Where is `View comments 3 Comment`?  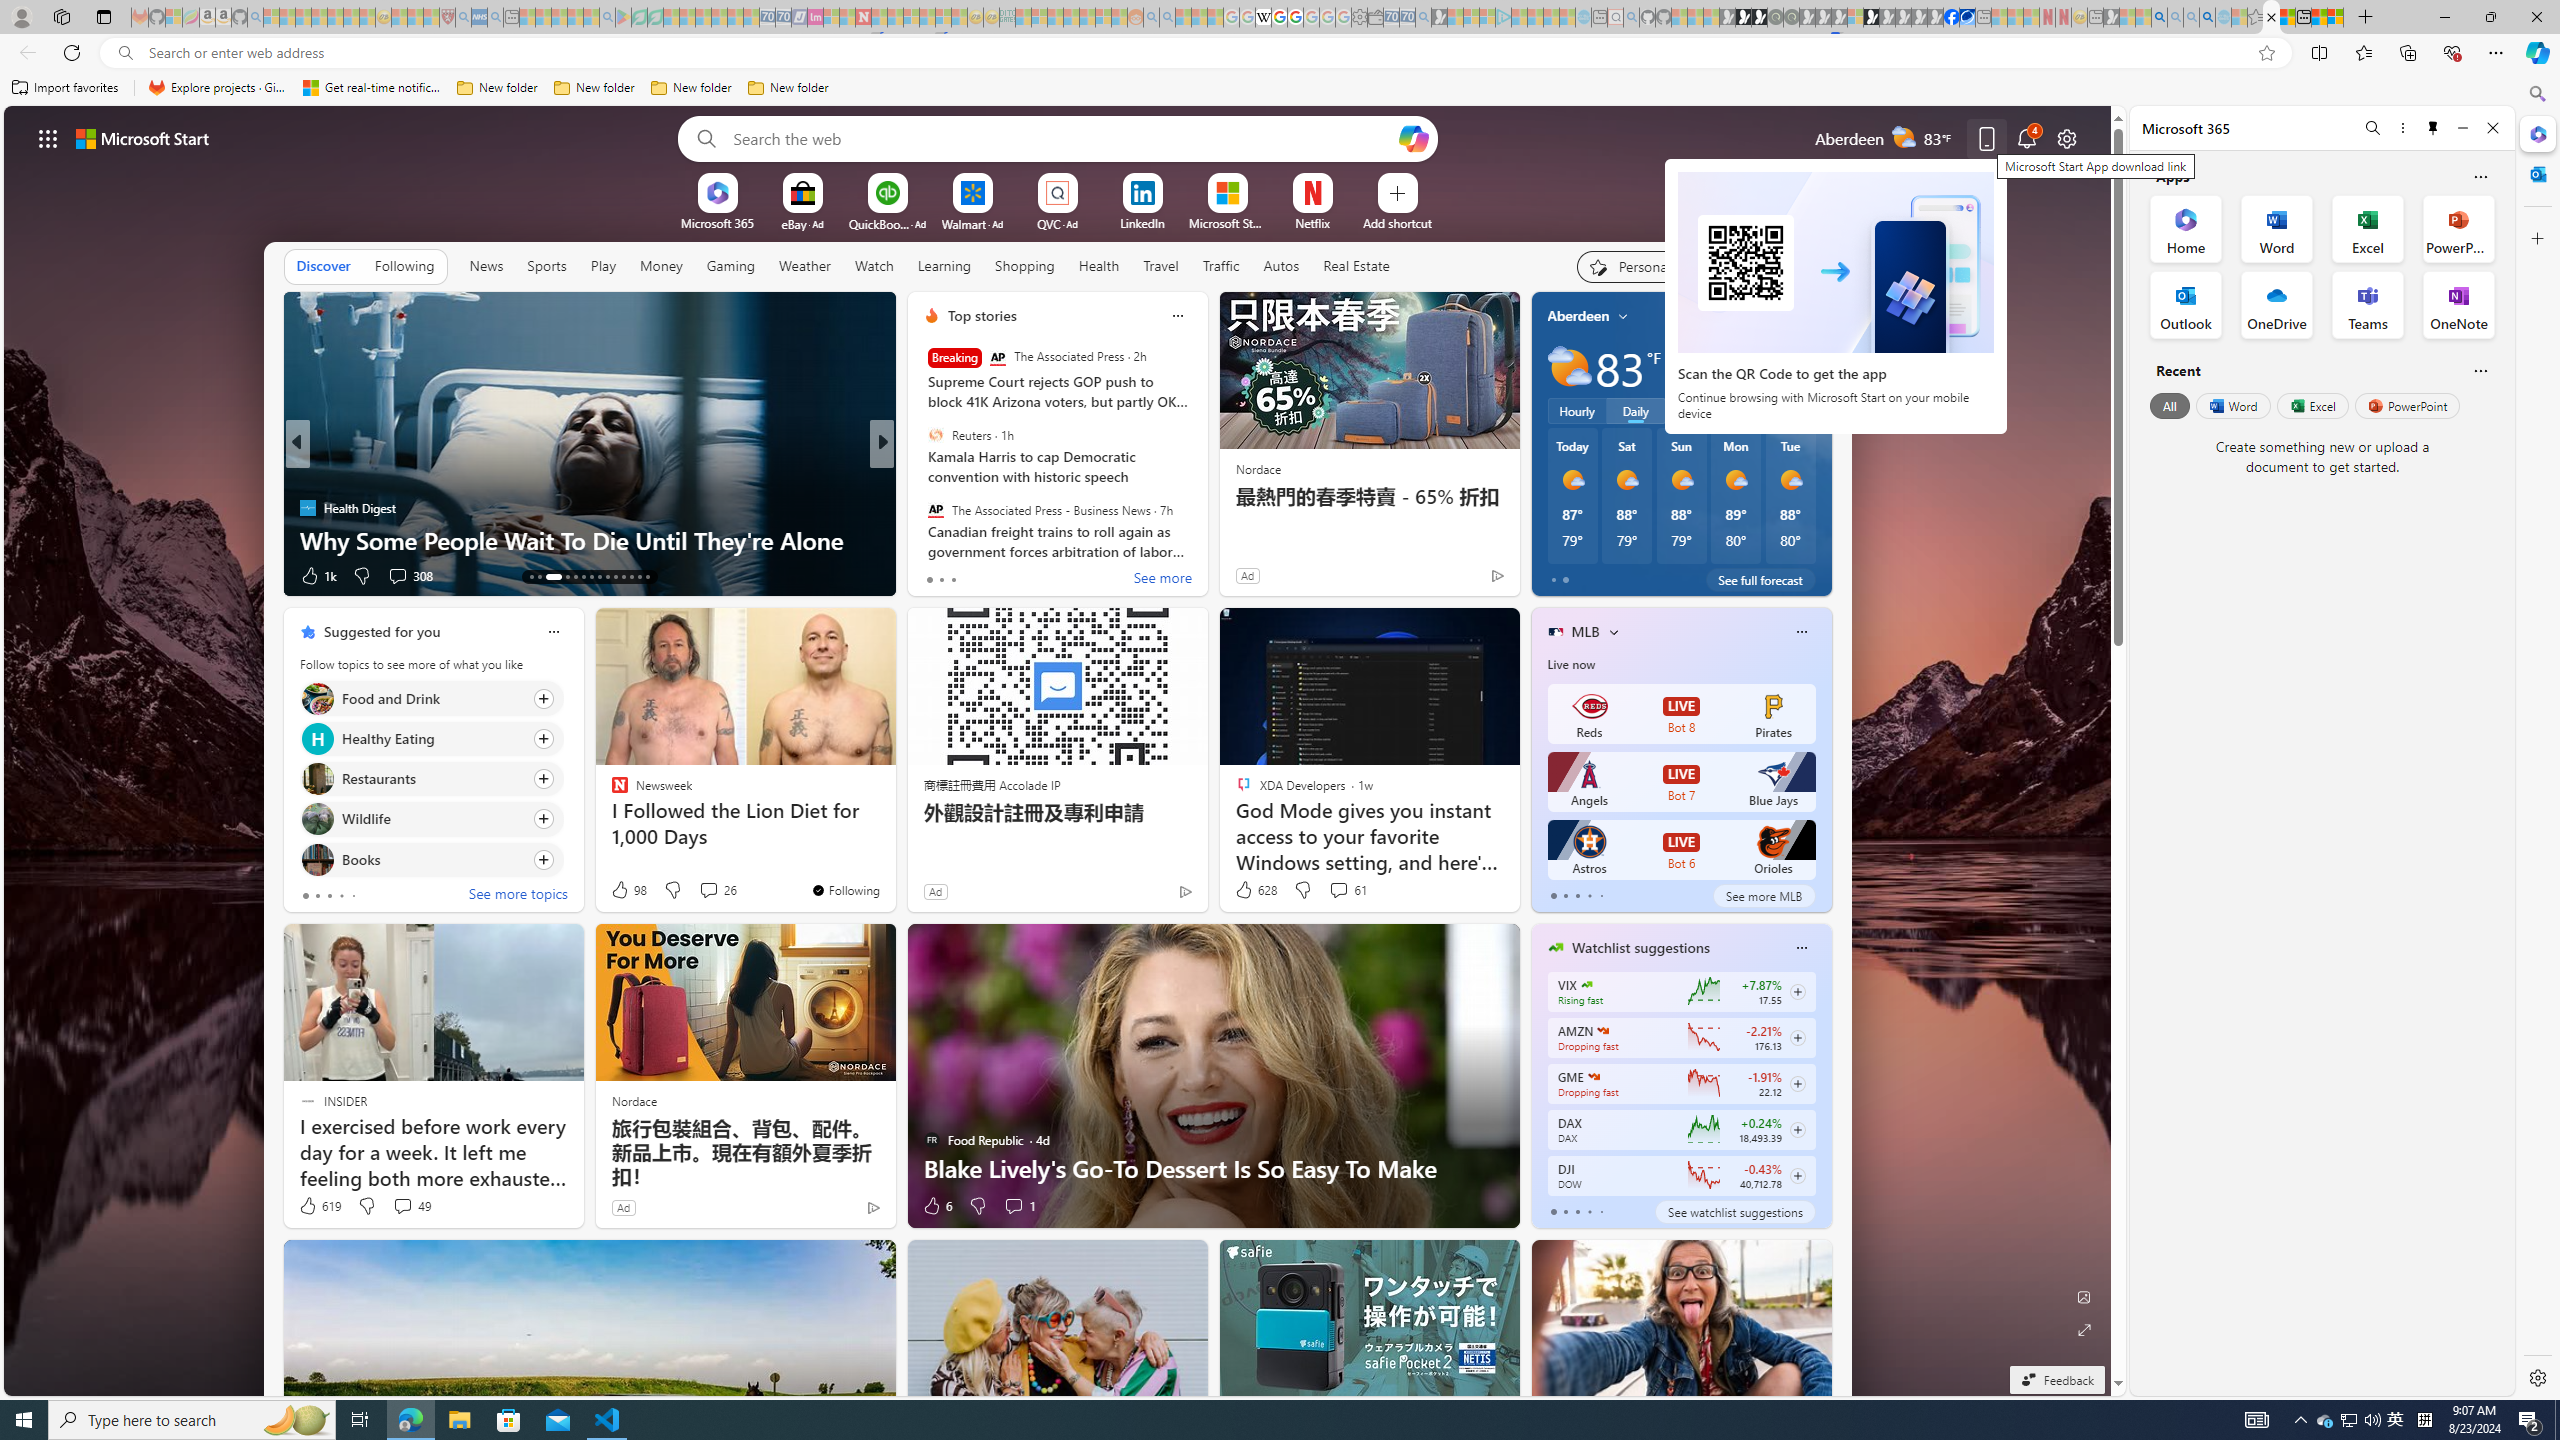 View comments 3 Comment is located at coordinates (1020, 576).